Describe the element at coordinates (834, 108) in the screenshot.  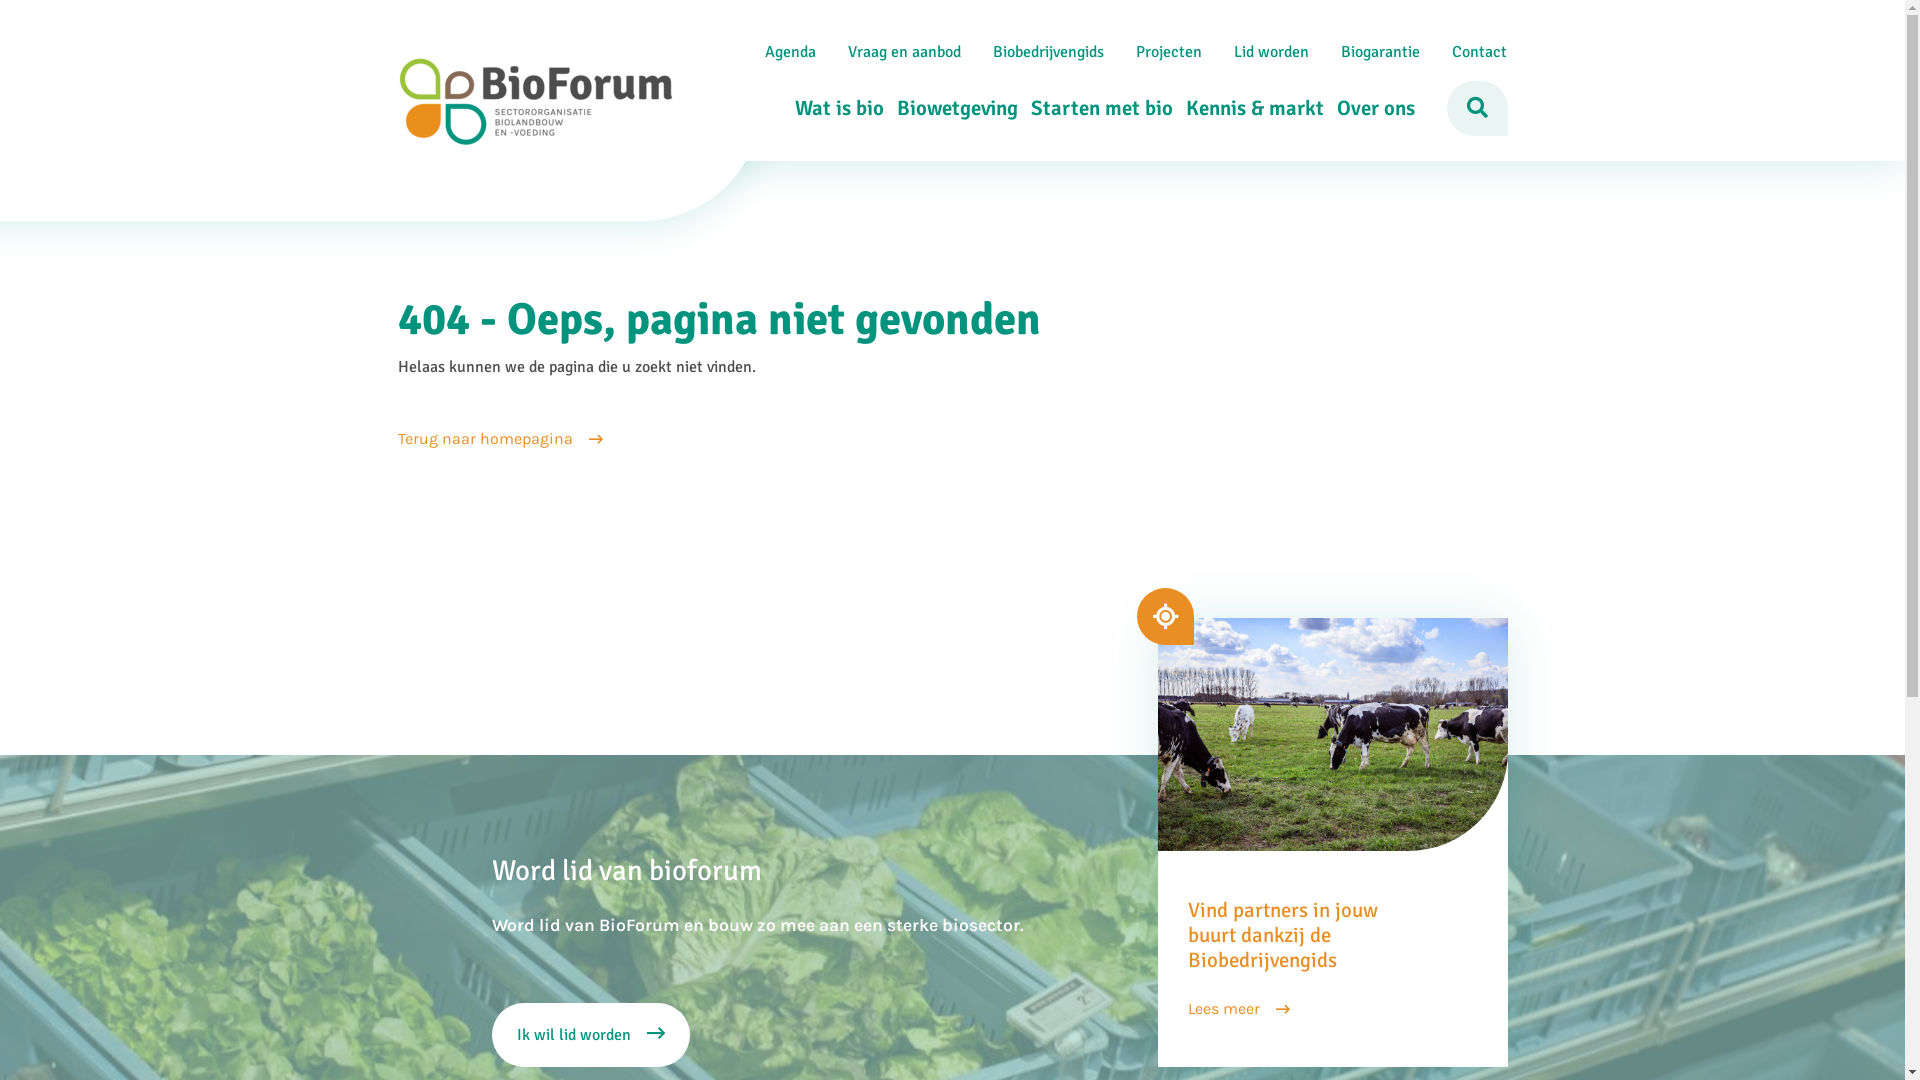
I see `Wat is bio` at that location.